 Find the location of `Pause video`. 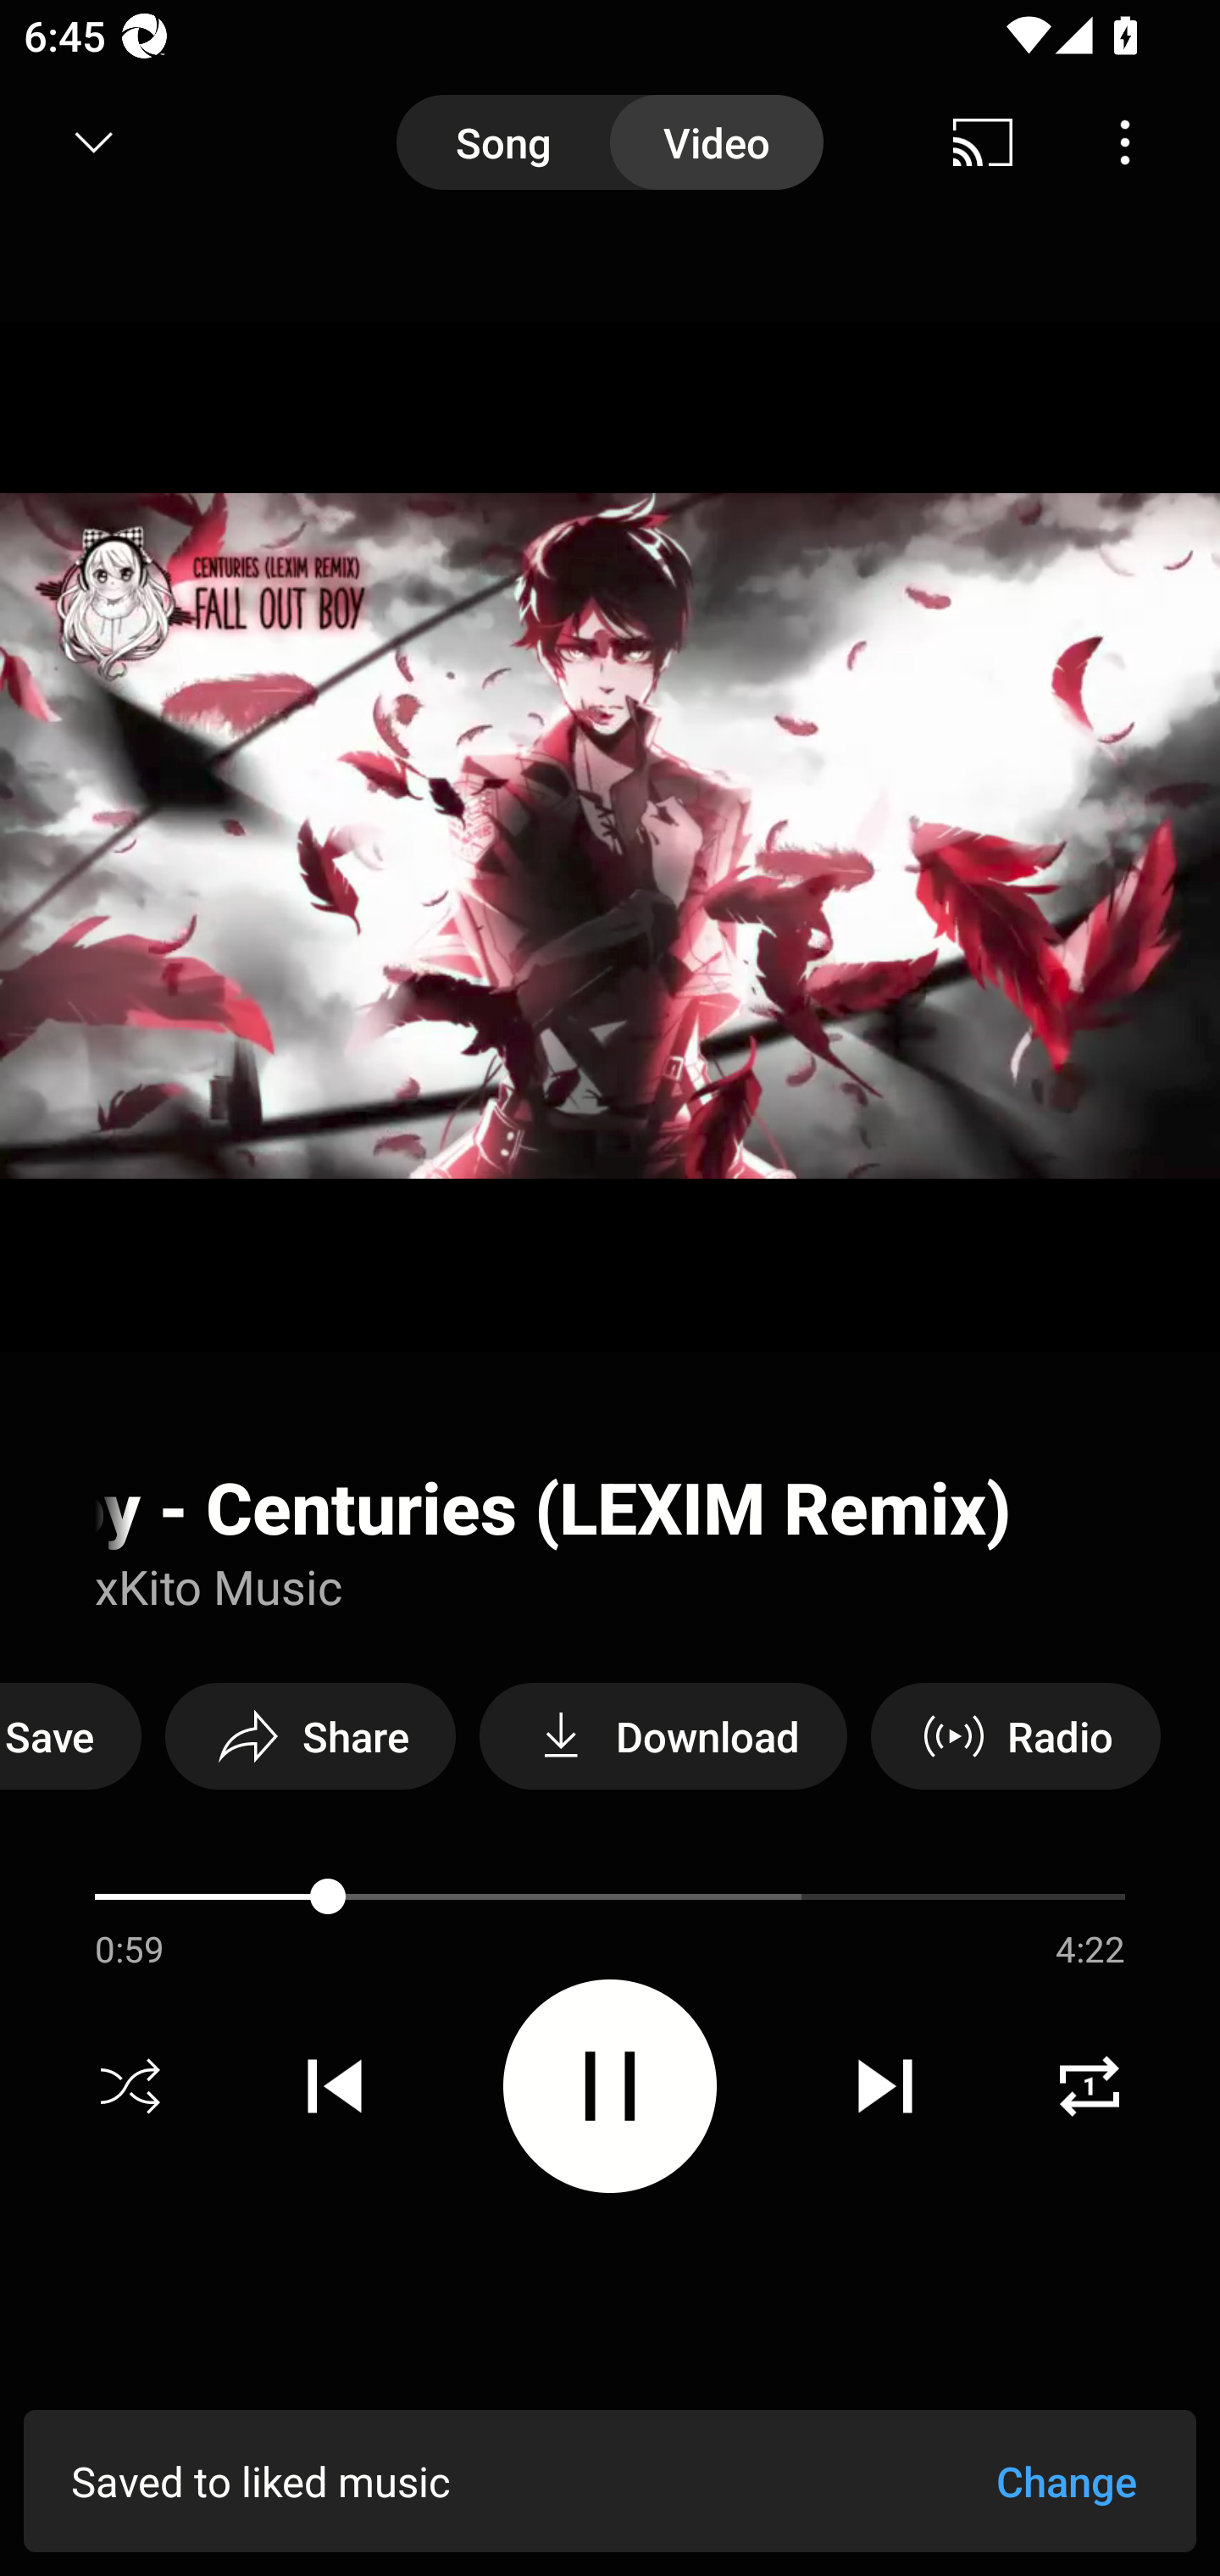

Pause video is located at coordinates (610, 2085).